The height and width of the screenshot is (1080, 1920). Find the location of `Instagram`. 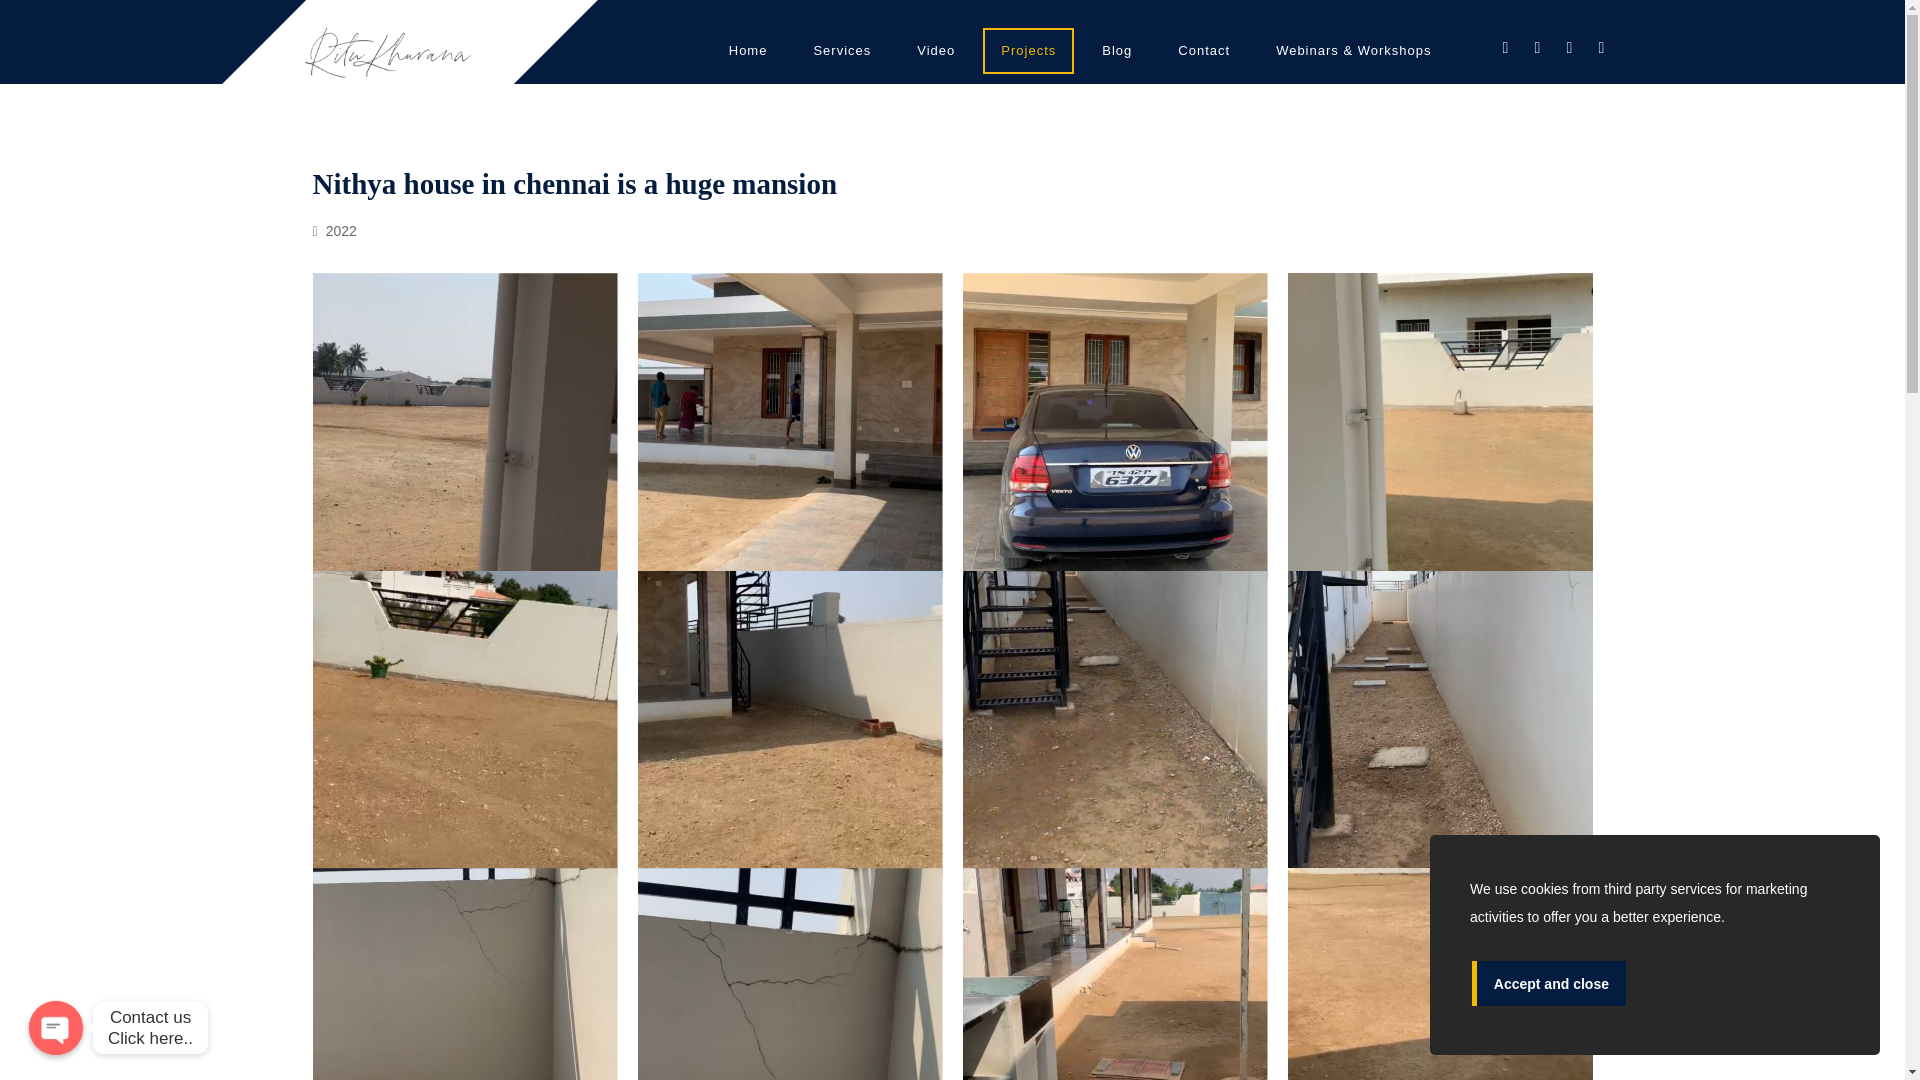

Instagram is located at coordinates (1569, 48).